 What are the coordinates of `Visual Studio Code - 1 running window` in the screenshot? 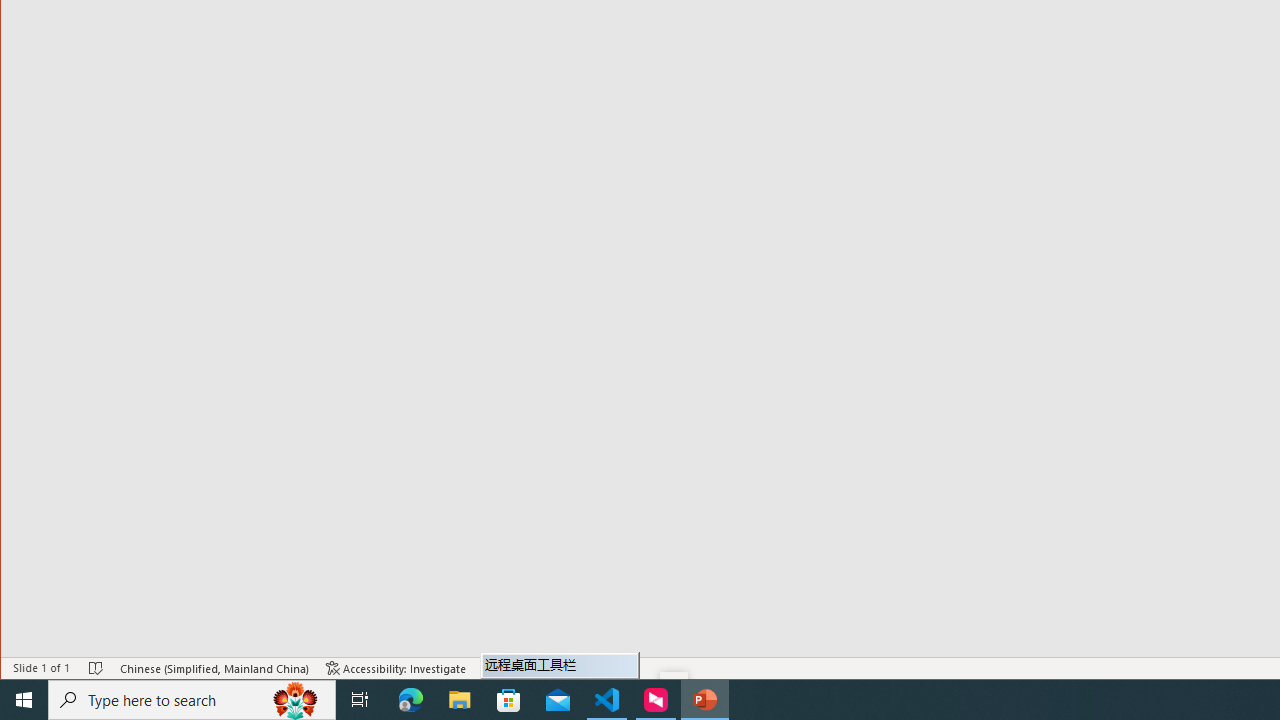 It's located at (607, 700).